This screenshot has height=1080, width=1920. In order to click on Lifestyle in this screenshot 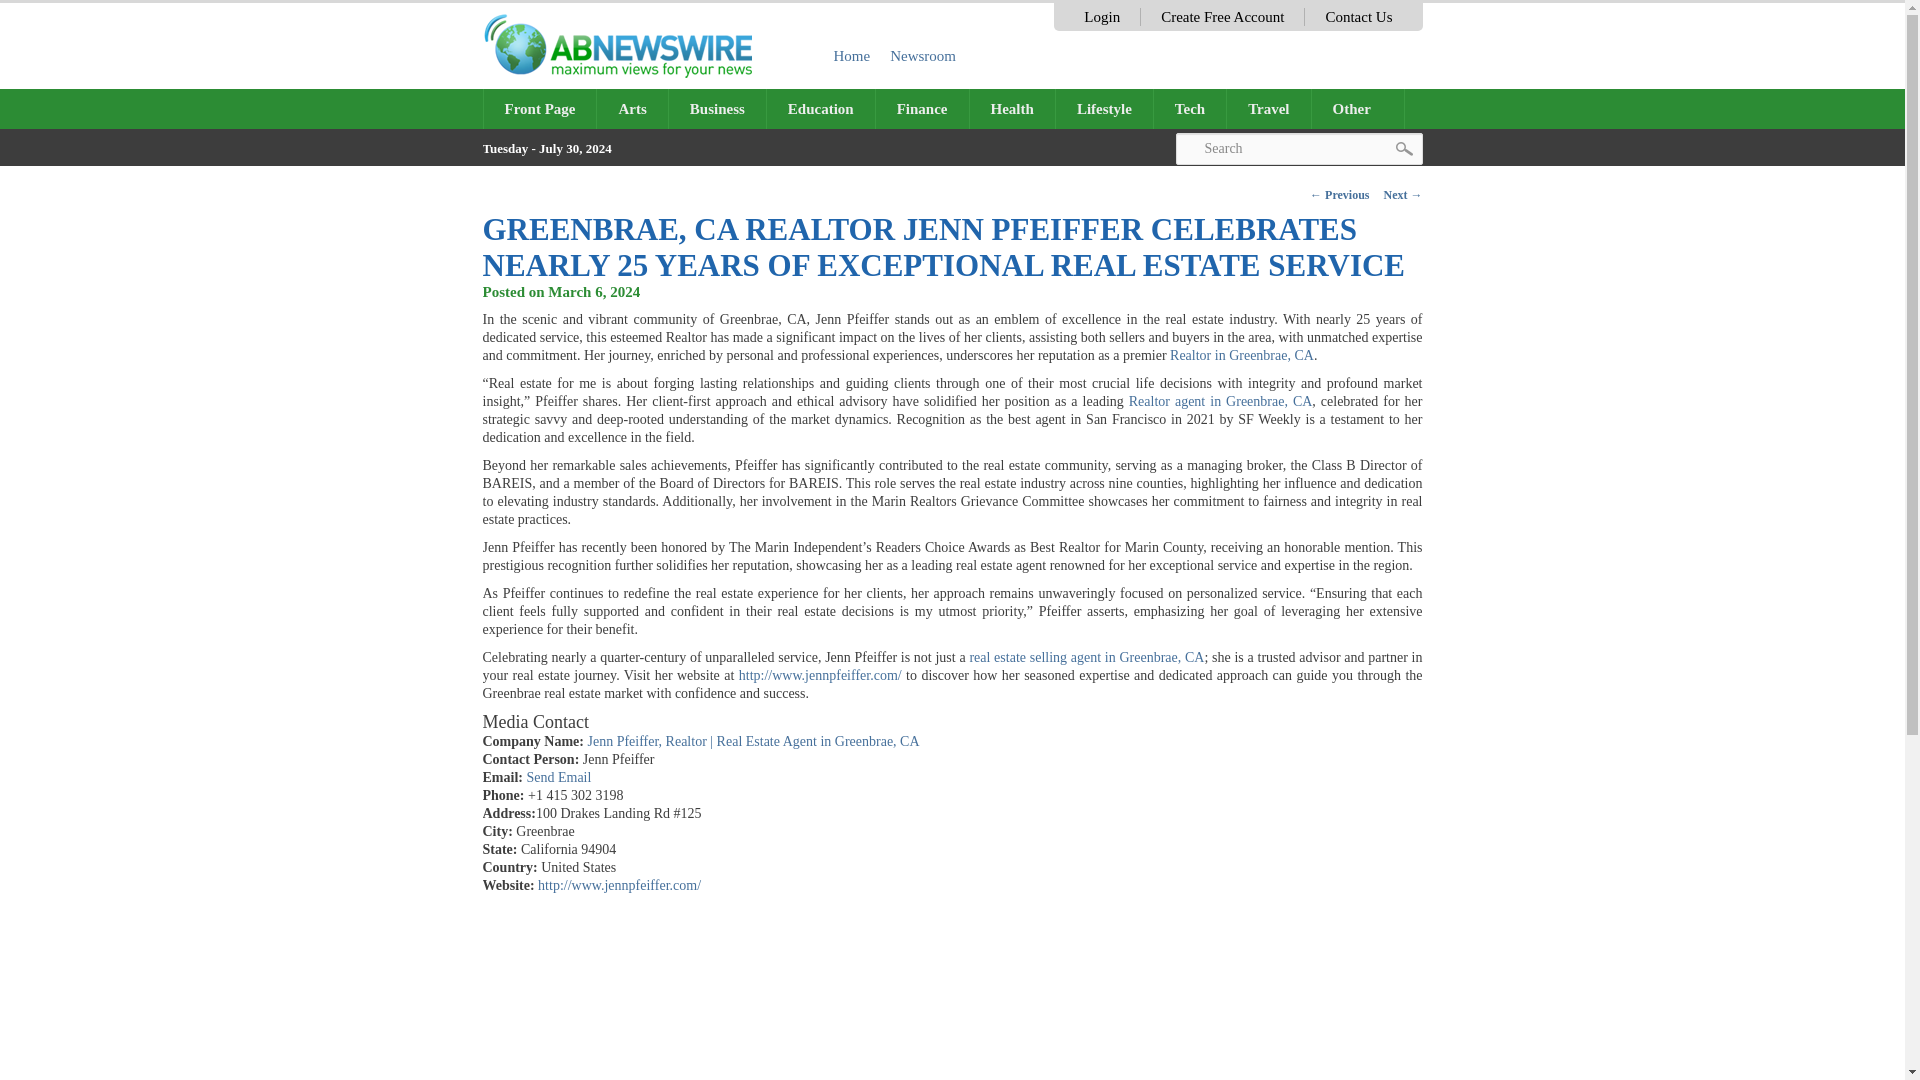, I will do `click(1104, 108)`.